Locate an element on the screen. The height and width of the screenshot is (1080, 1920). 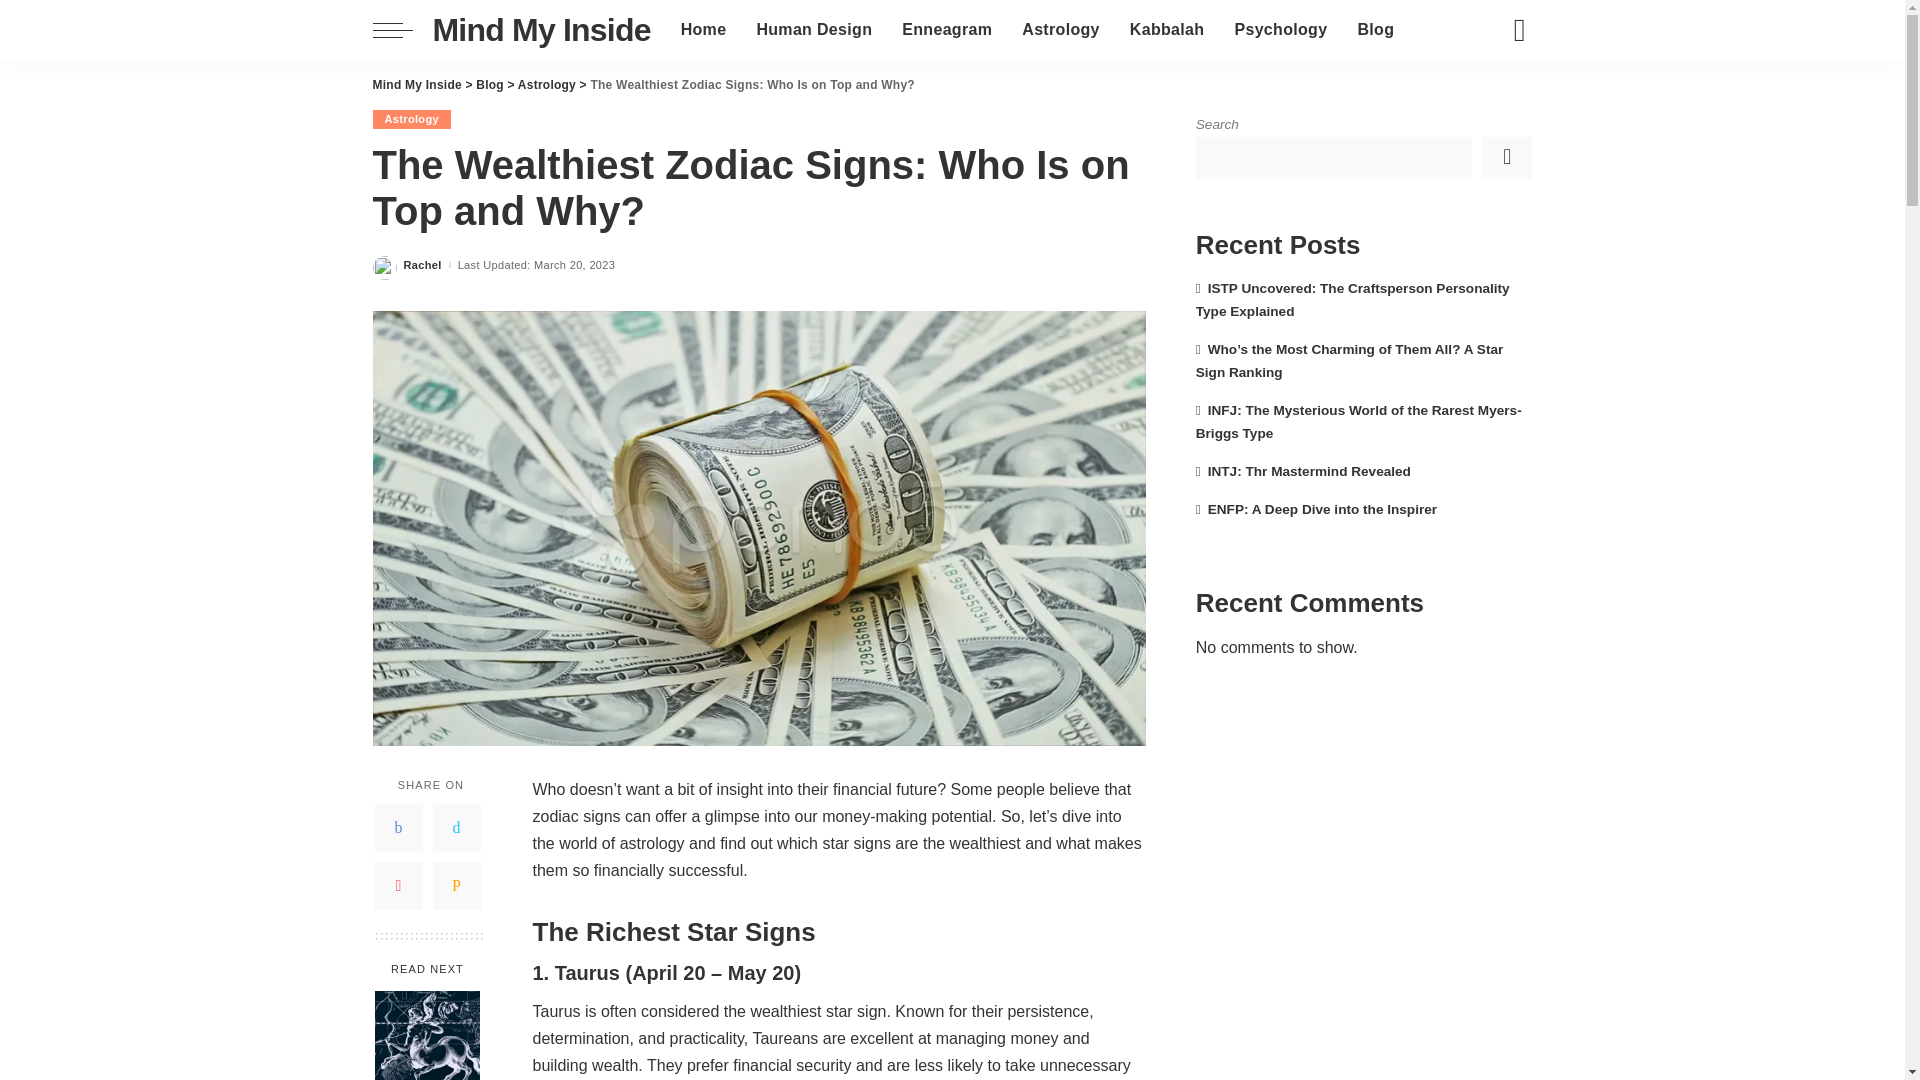
Kabbalah is located at coordinates (1167, 30).